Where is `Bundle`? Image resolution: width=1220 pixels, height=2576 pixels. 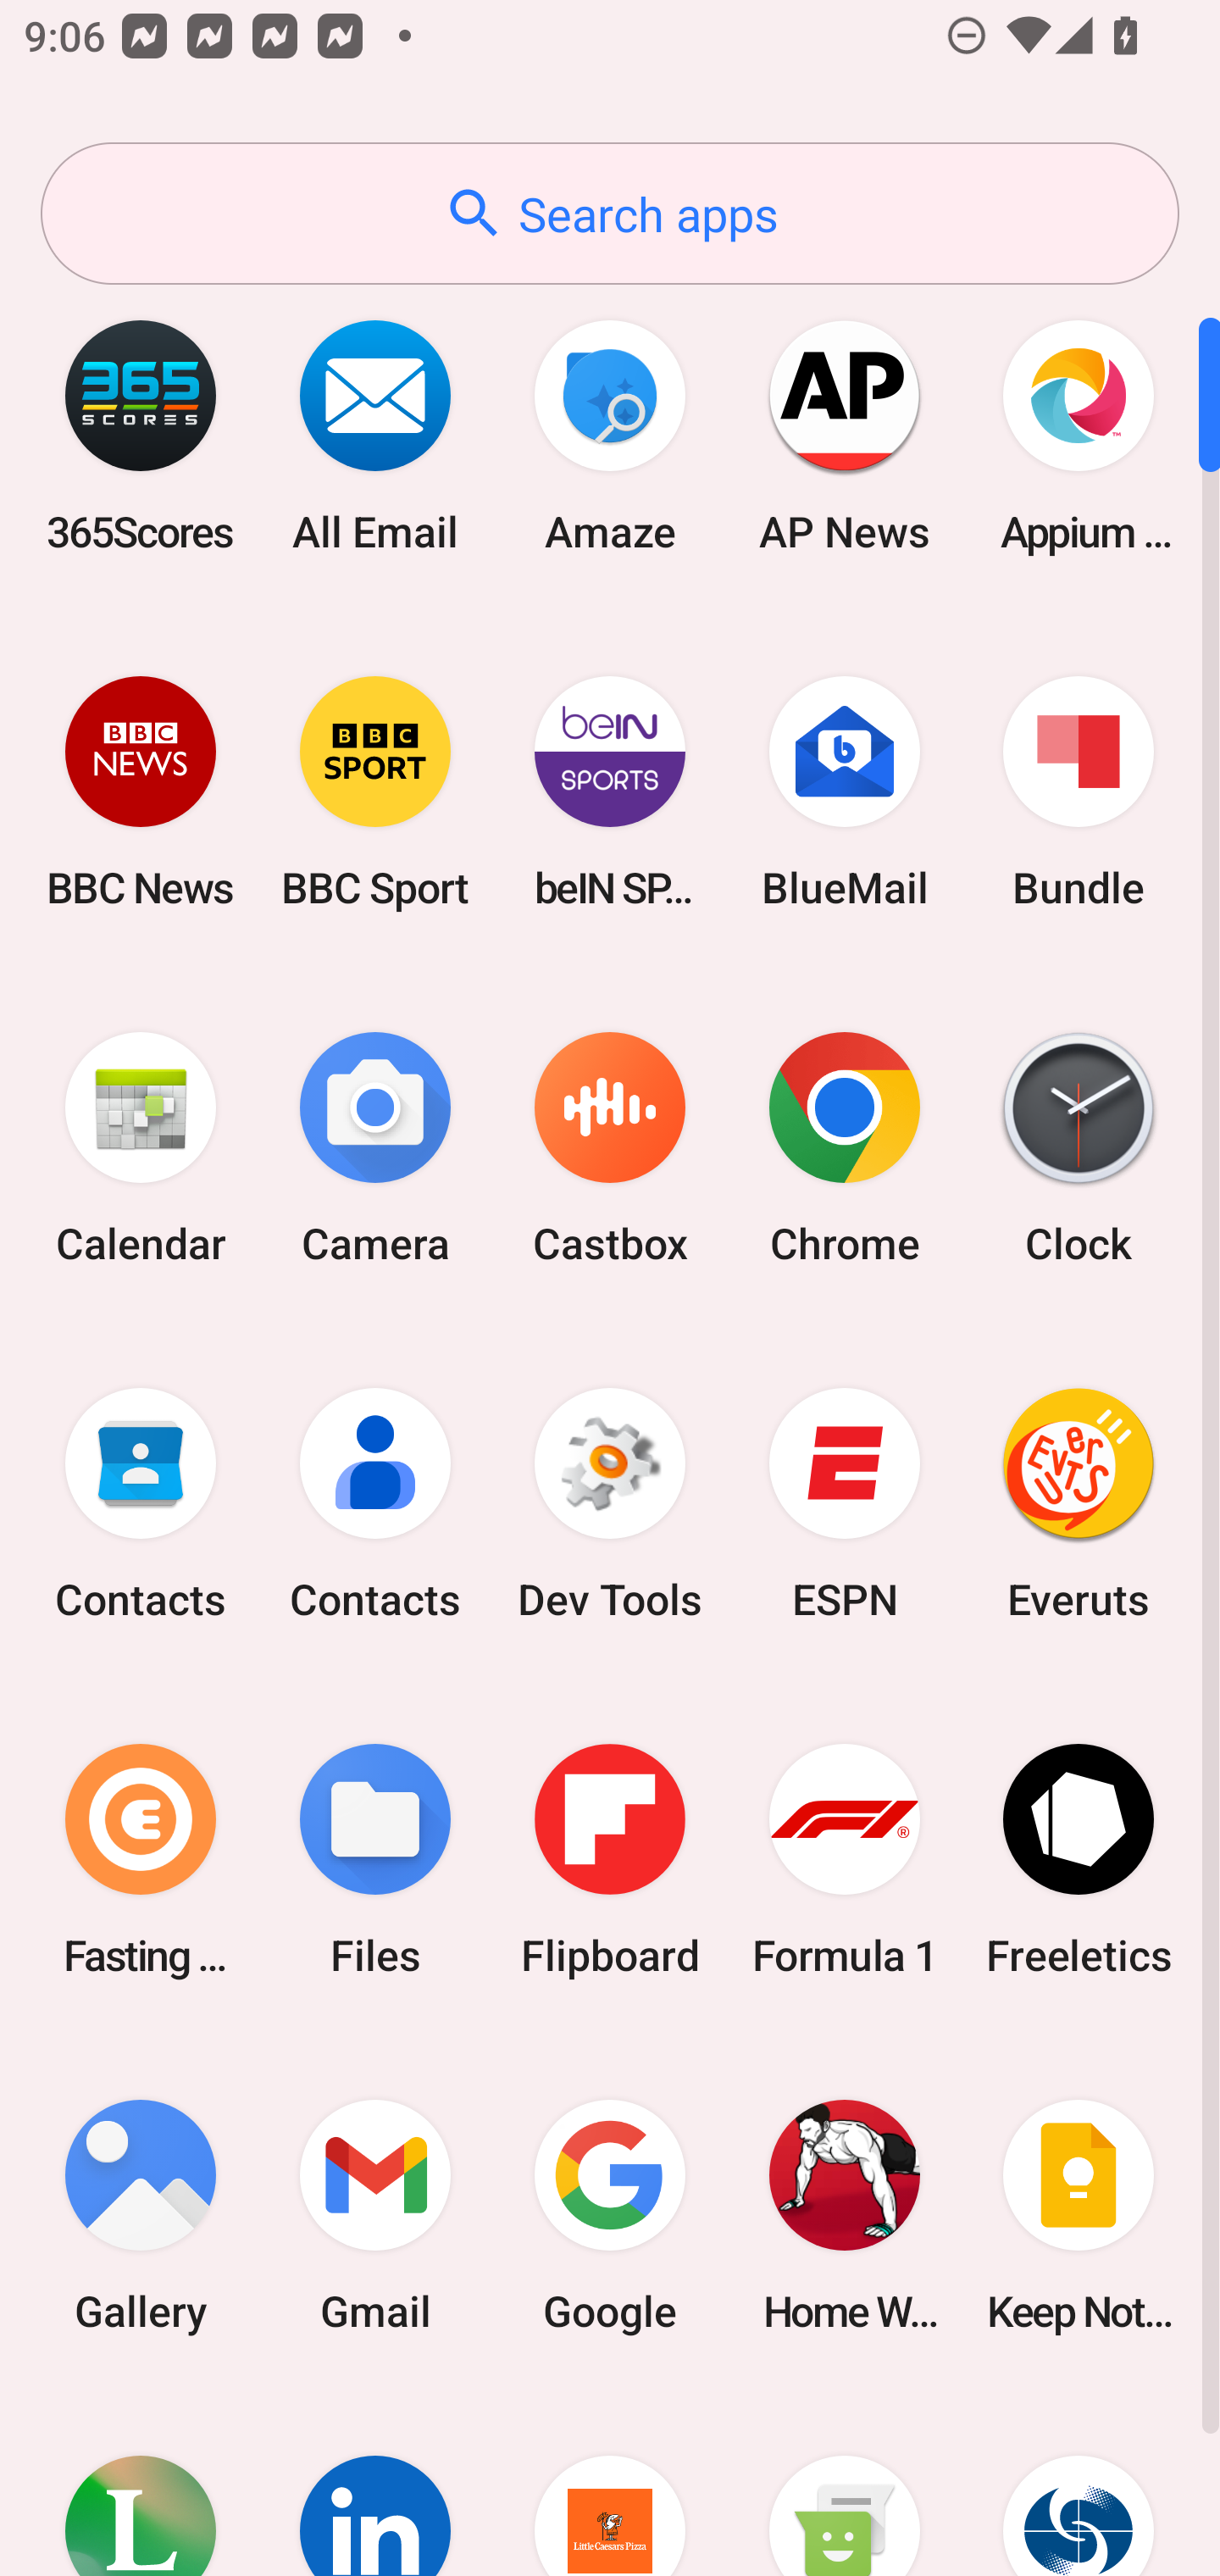 Bundle is located at coordinates (1079, 791).